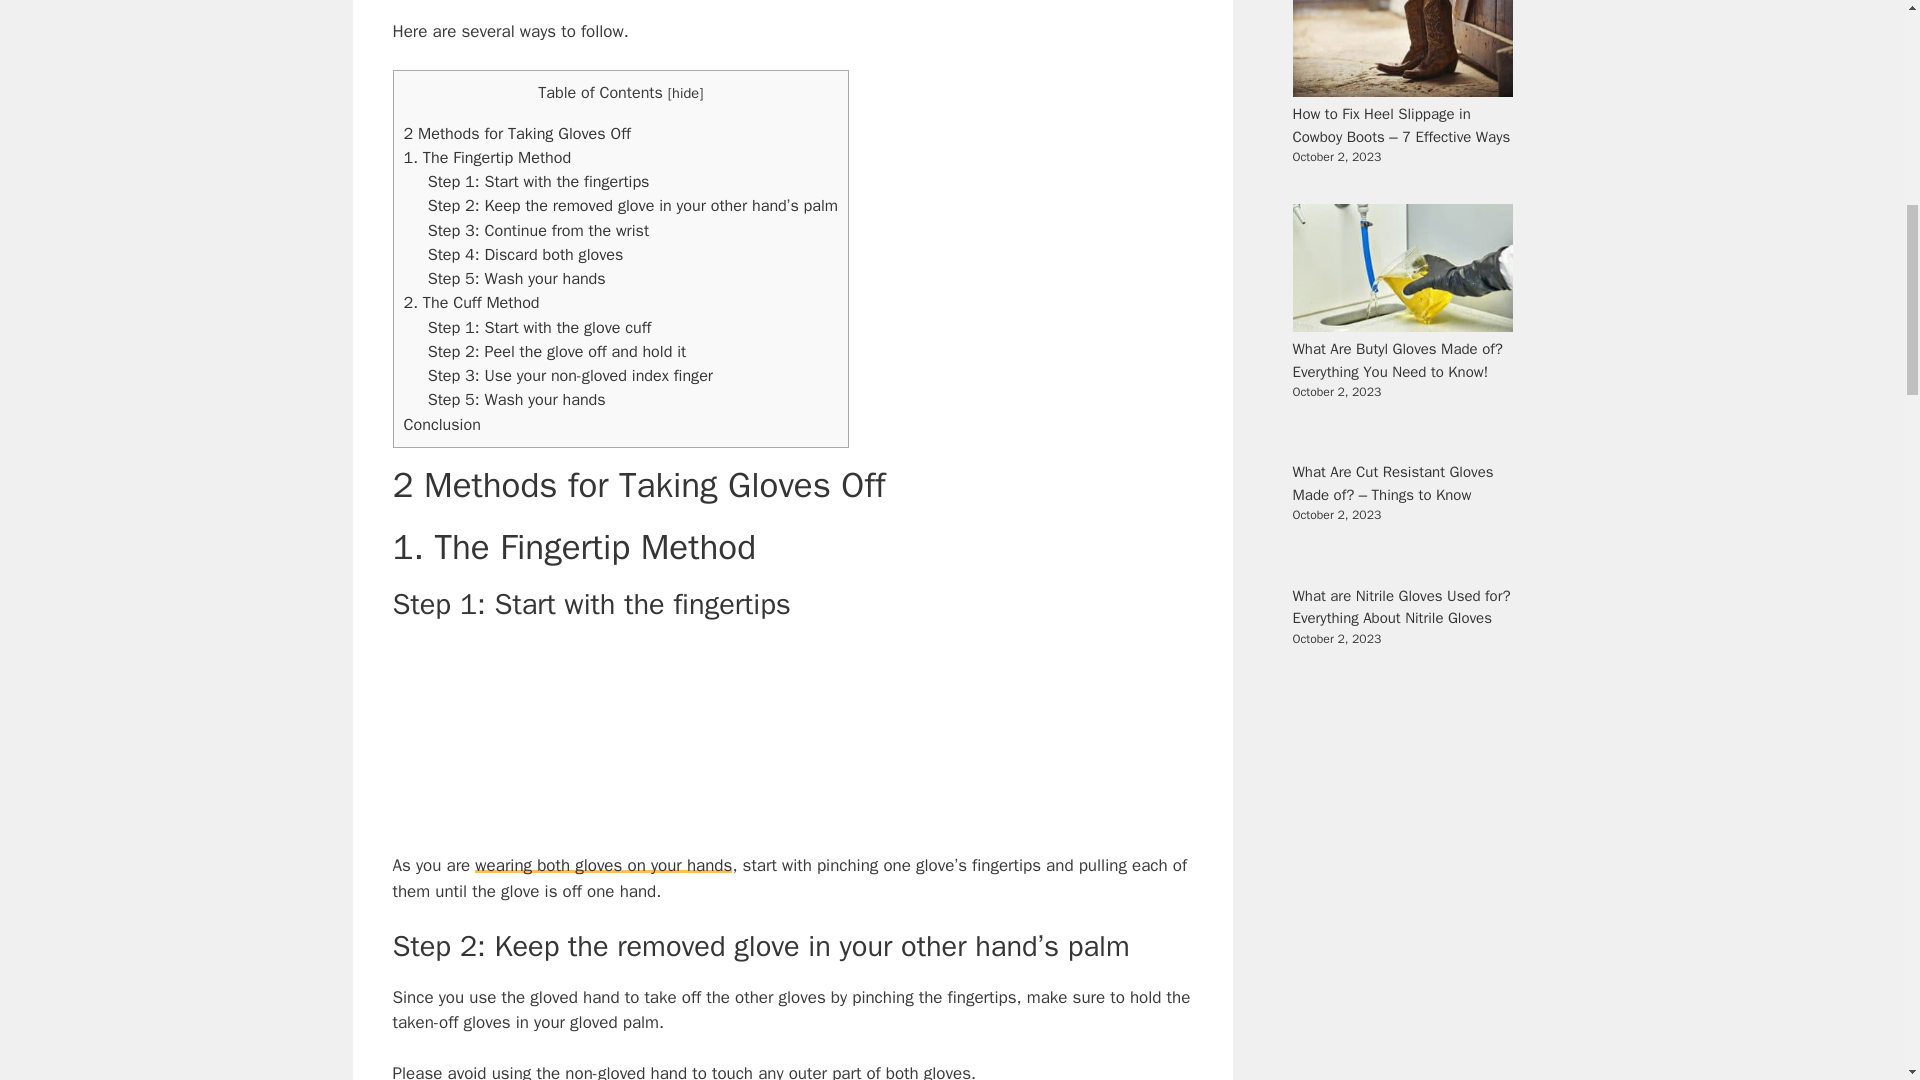 This screenshot has width=1920, height=1080. I want to click on Step 2: Peel the glove off and hold it, so click(558, 351).